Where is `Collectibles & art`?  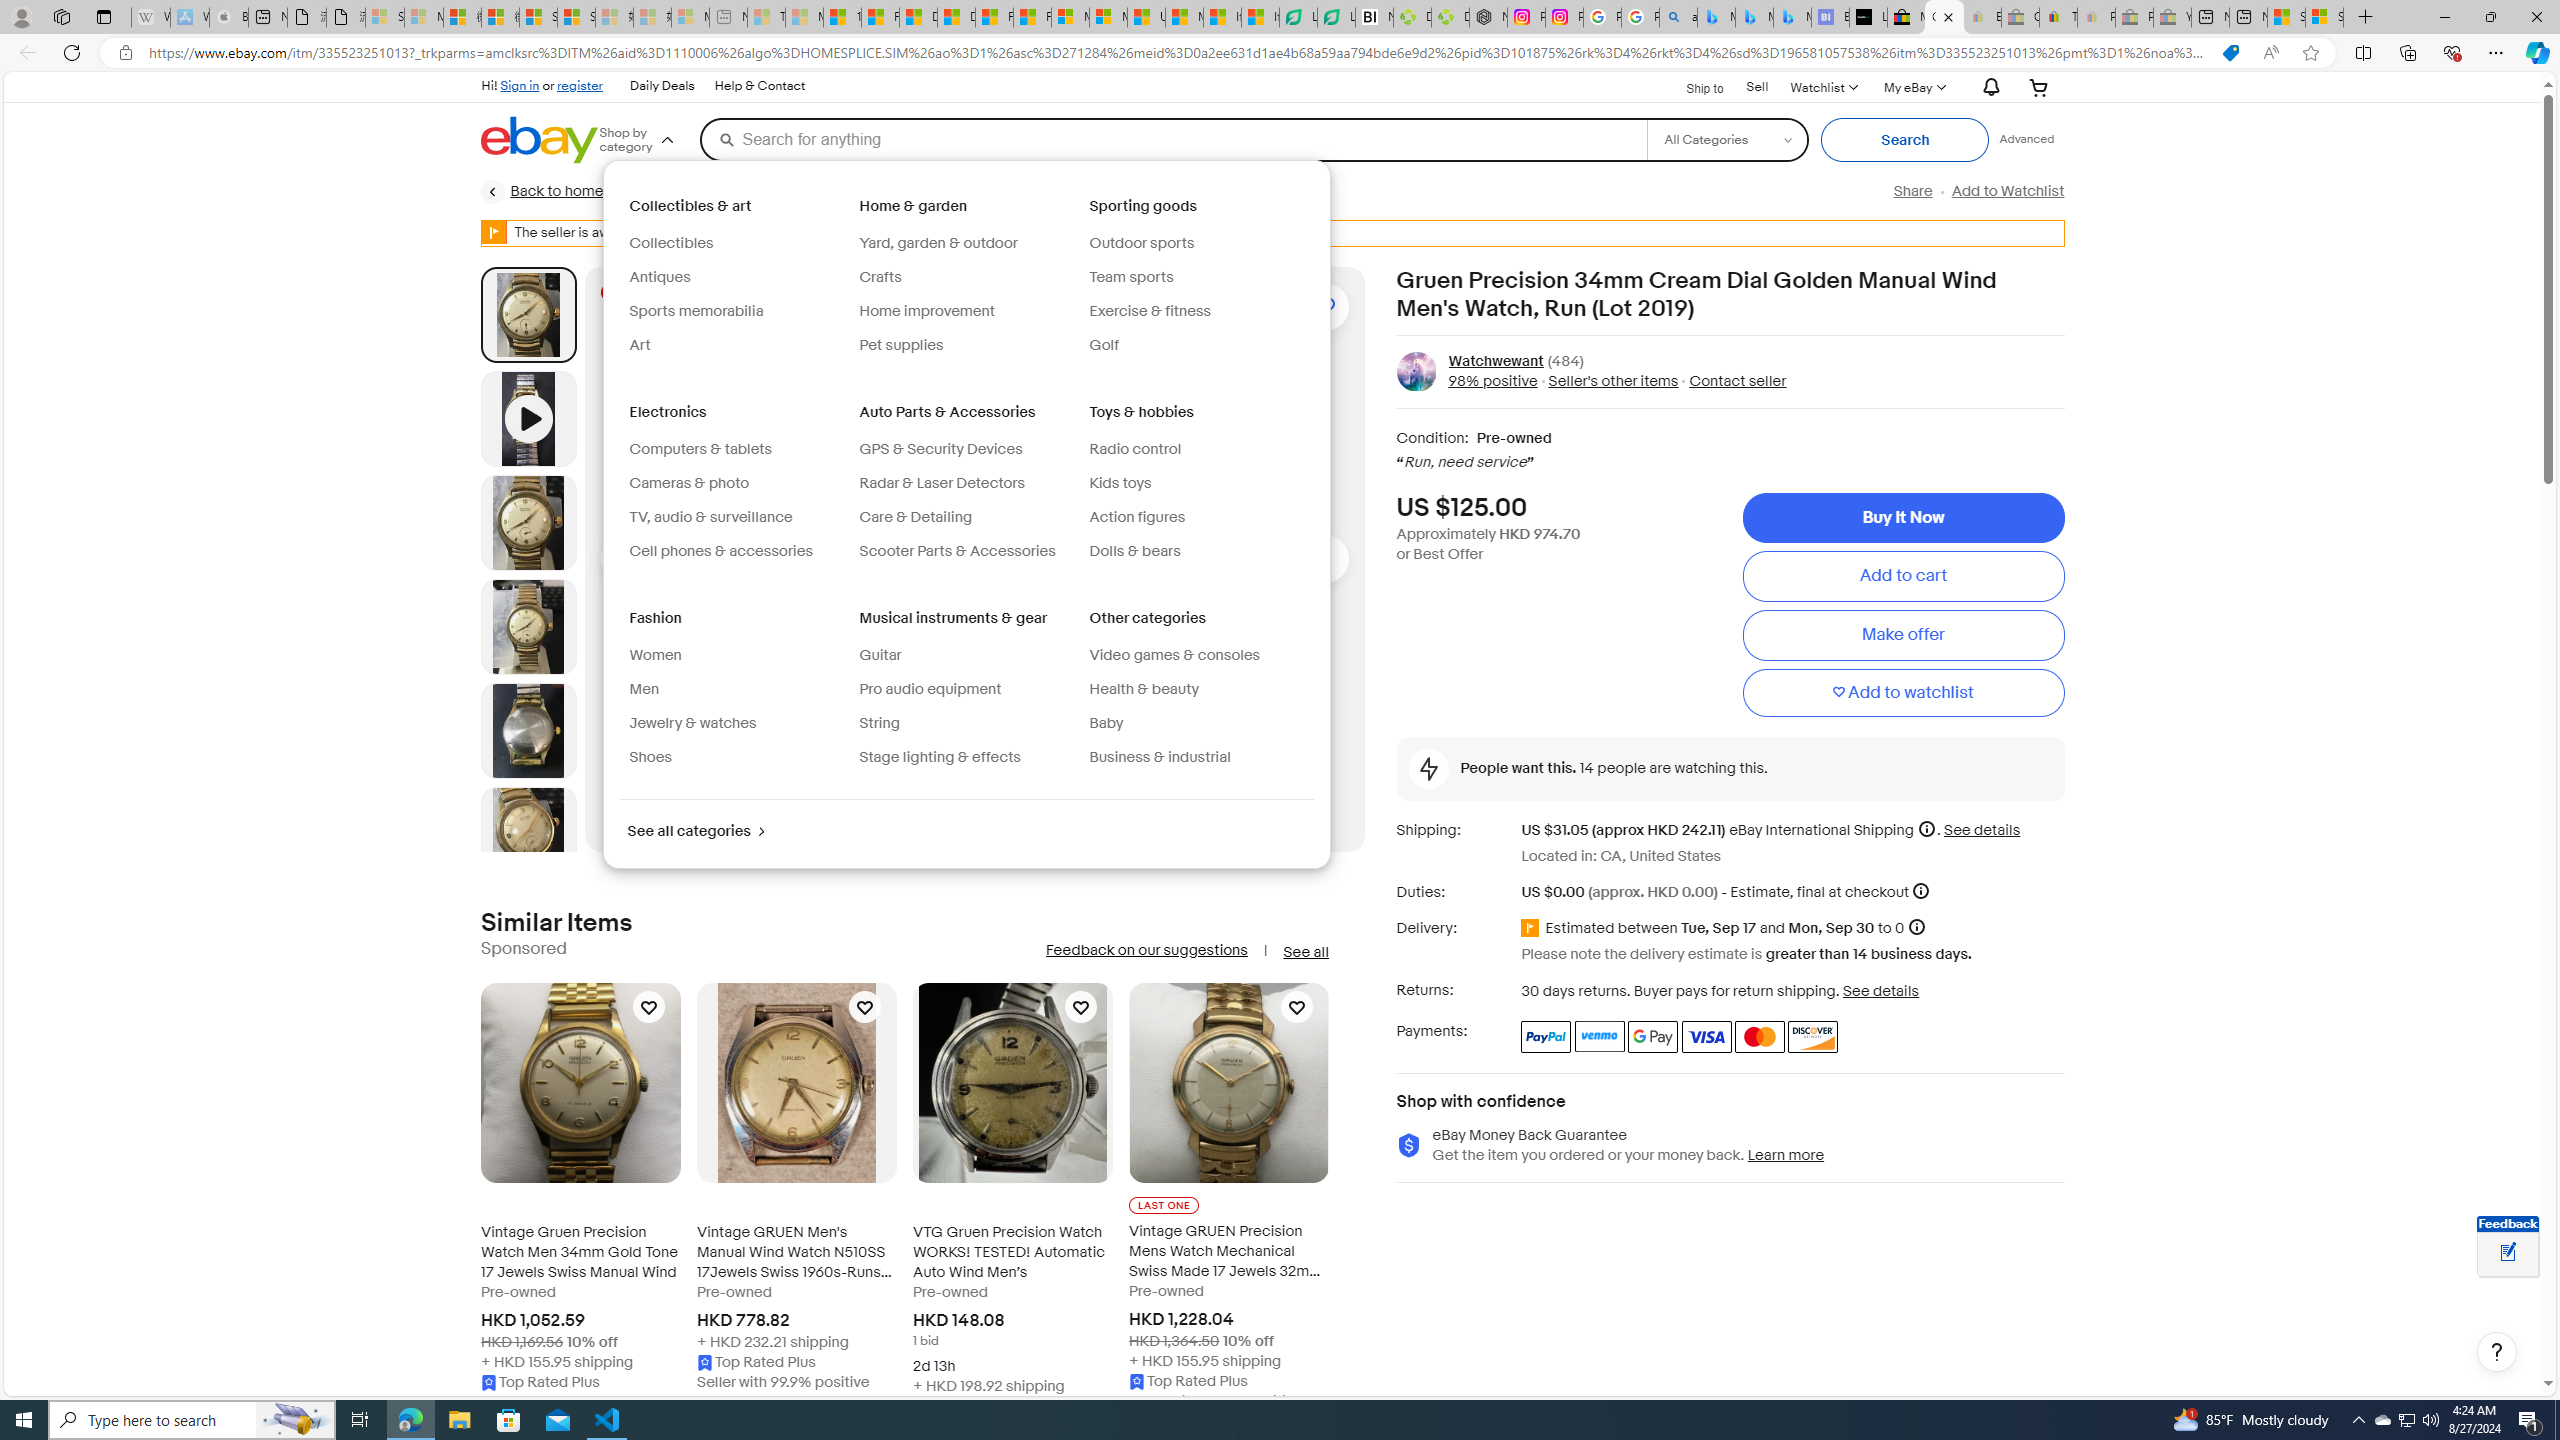
Collectibles & art is located at coordinates (692, 206).